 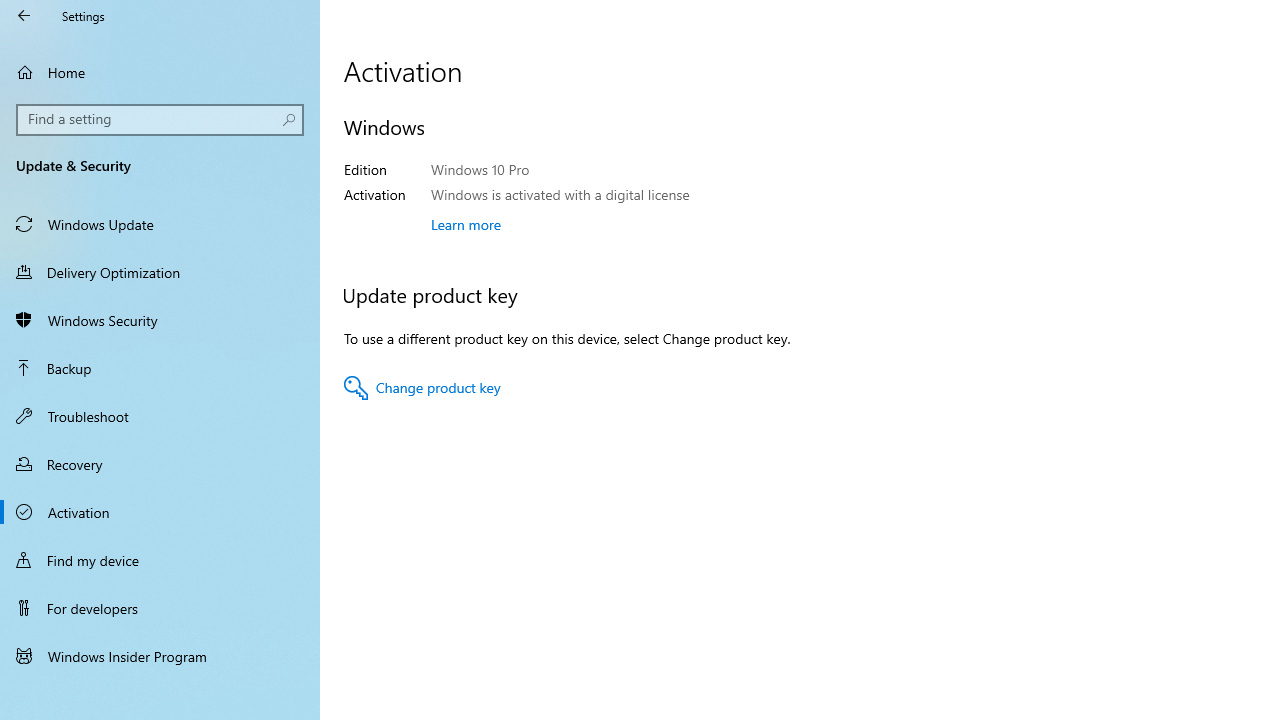 What do you see at coordinates (160, 608) in the screenshot?
I see `For developers` at bounding box center [160, 608].